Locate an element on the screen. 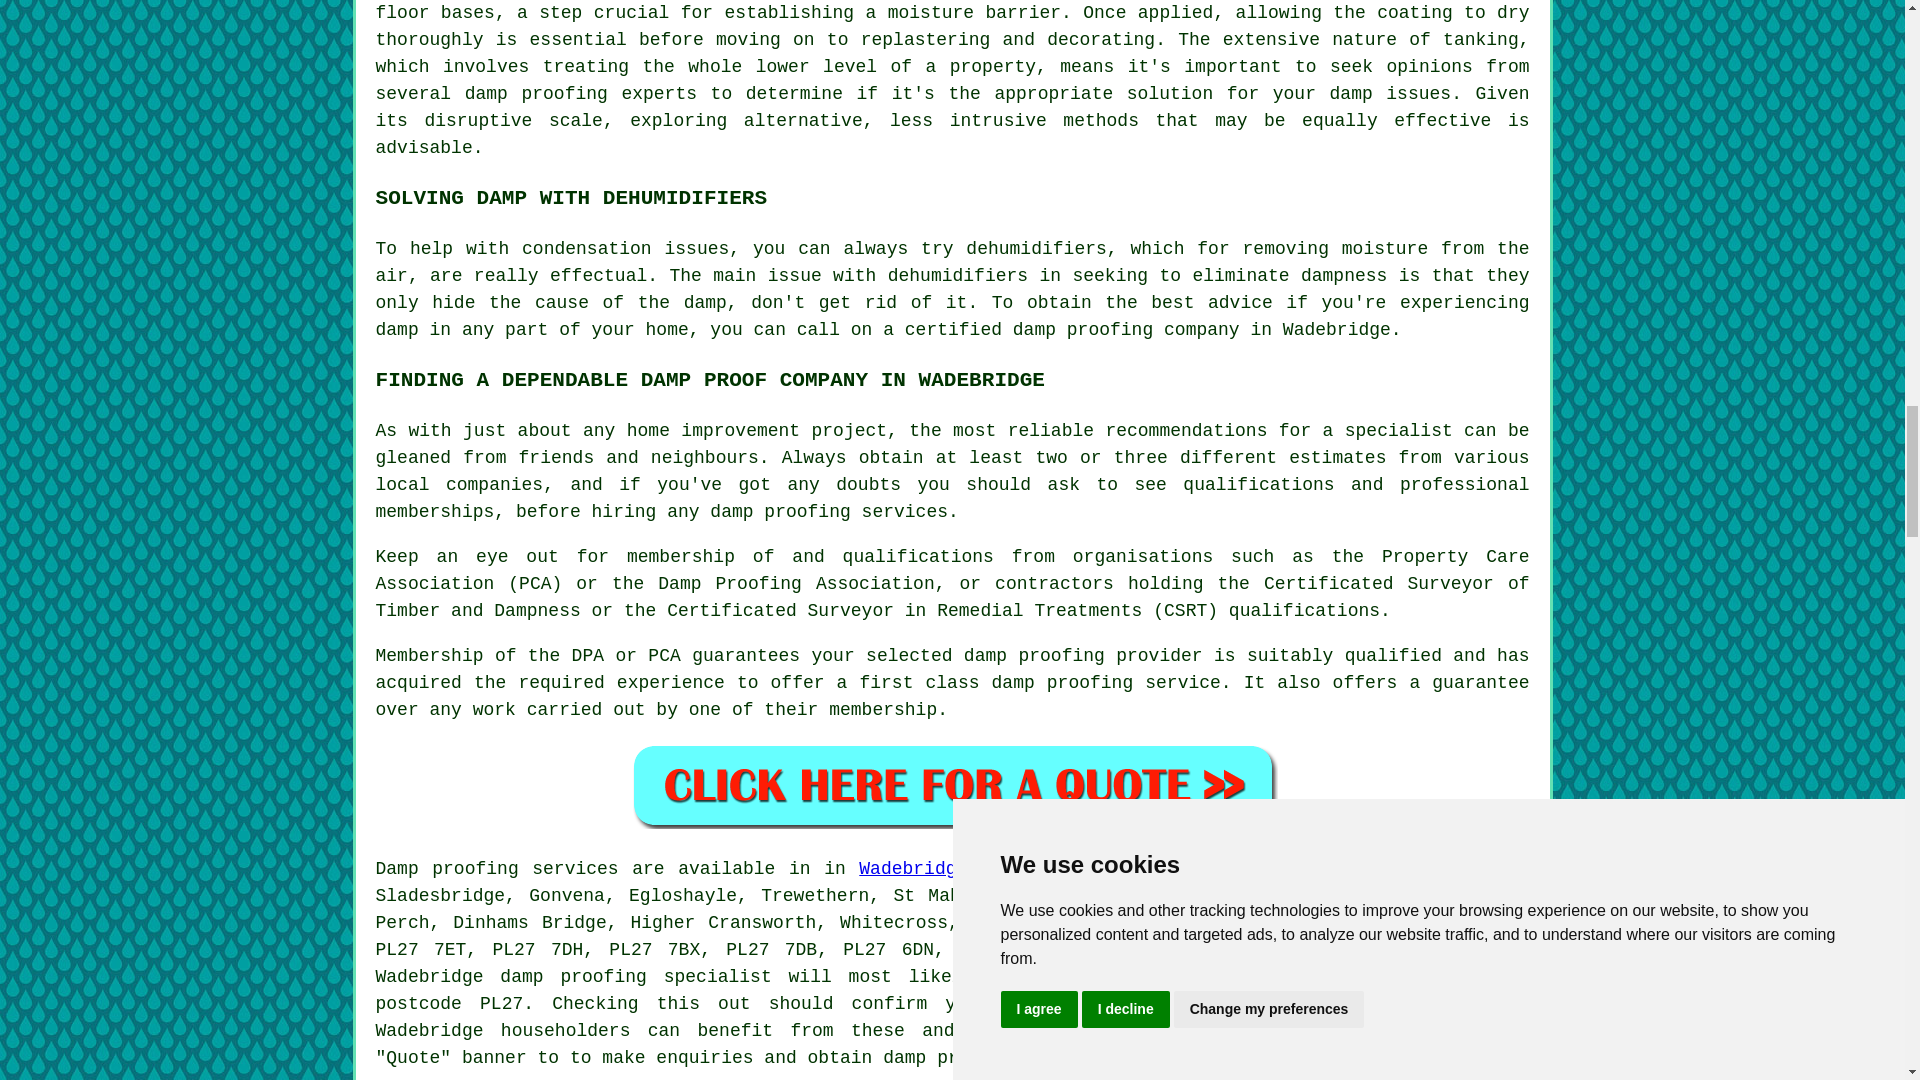  damp issues is located at coordinates (1390, 94).